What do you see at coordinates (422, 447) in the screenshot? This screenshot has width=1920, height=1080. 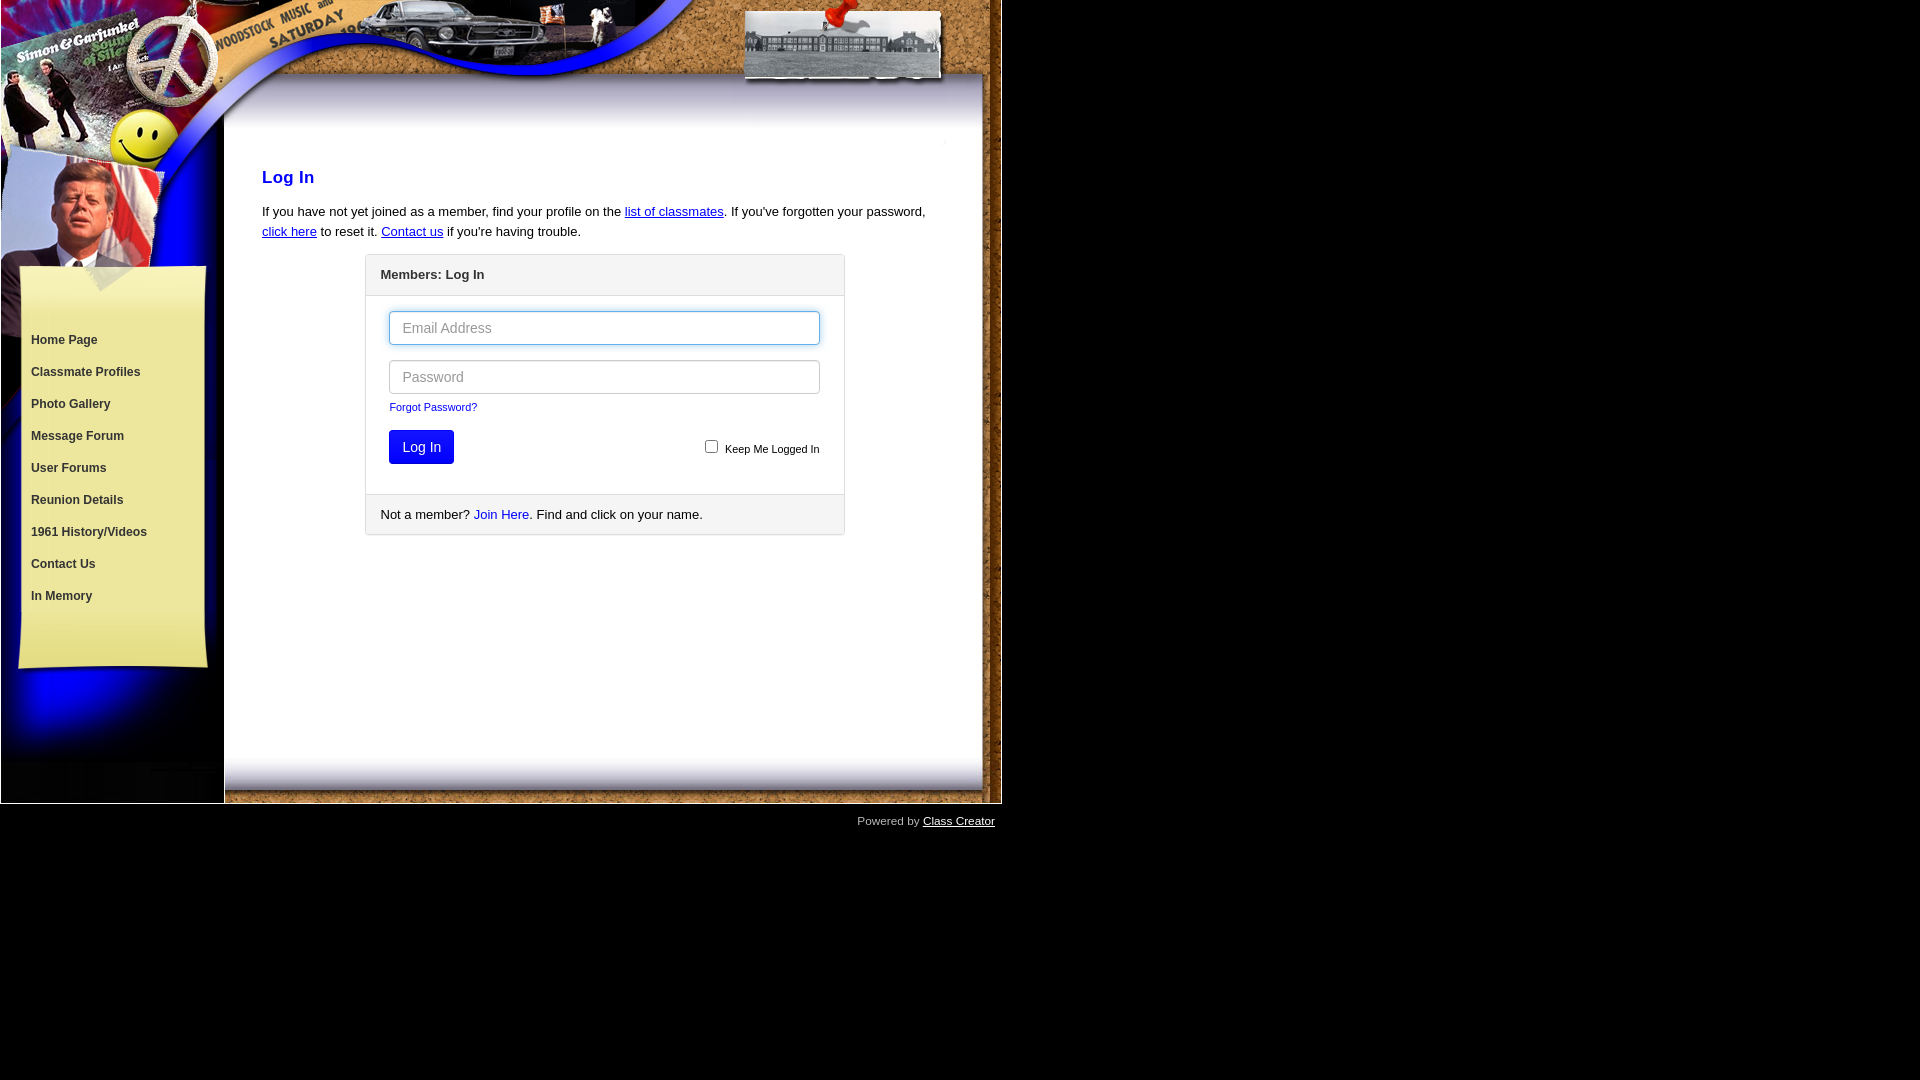 I see `Log In` at bounding box center [422, 447].